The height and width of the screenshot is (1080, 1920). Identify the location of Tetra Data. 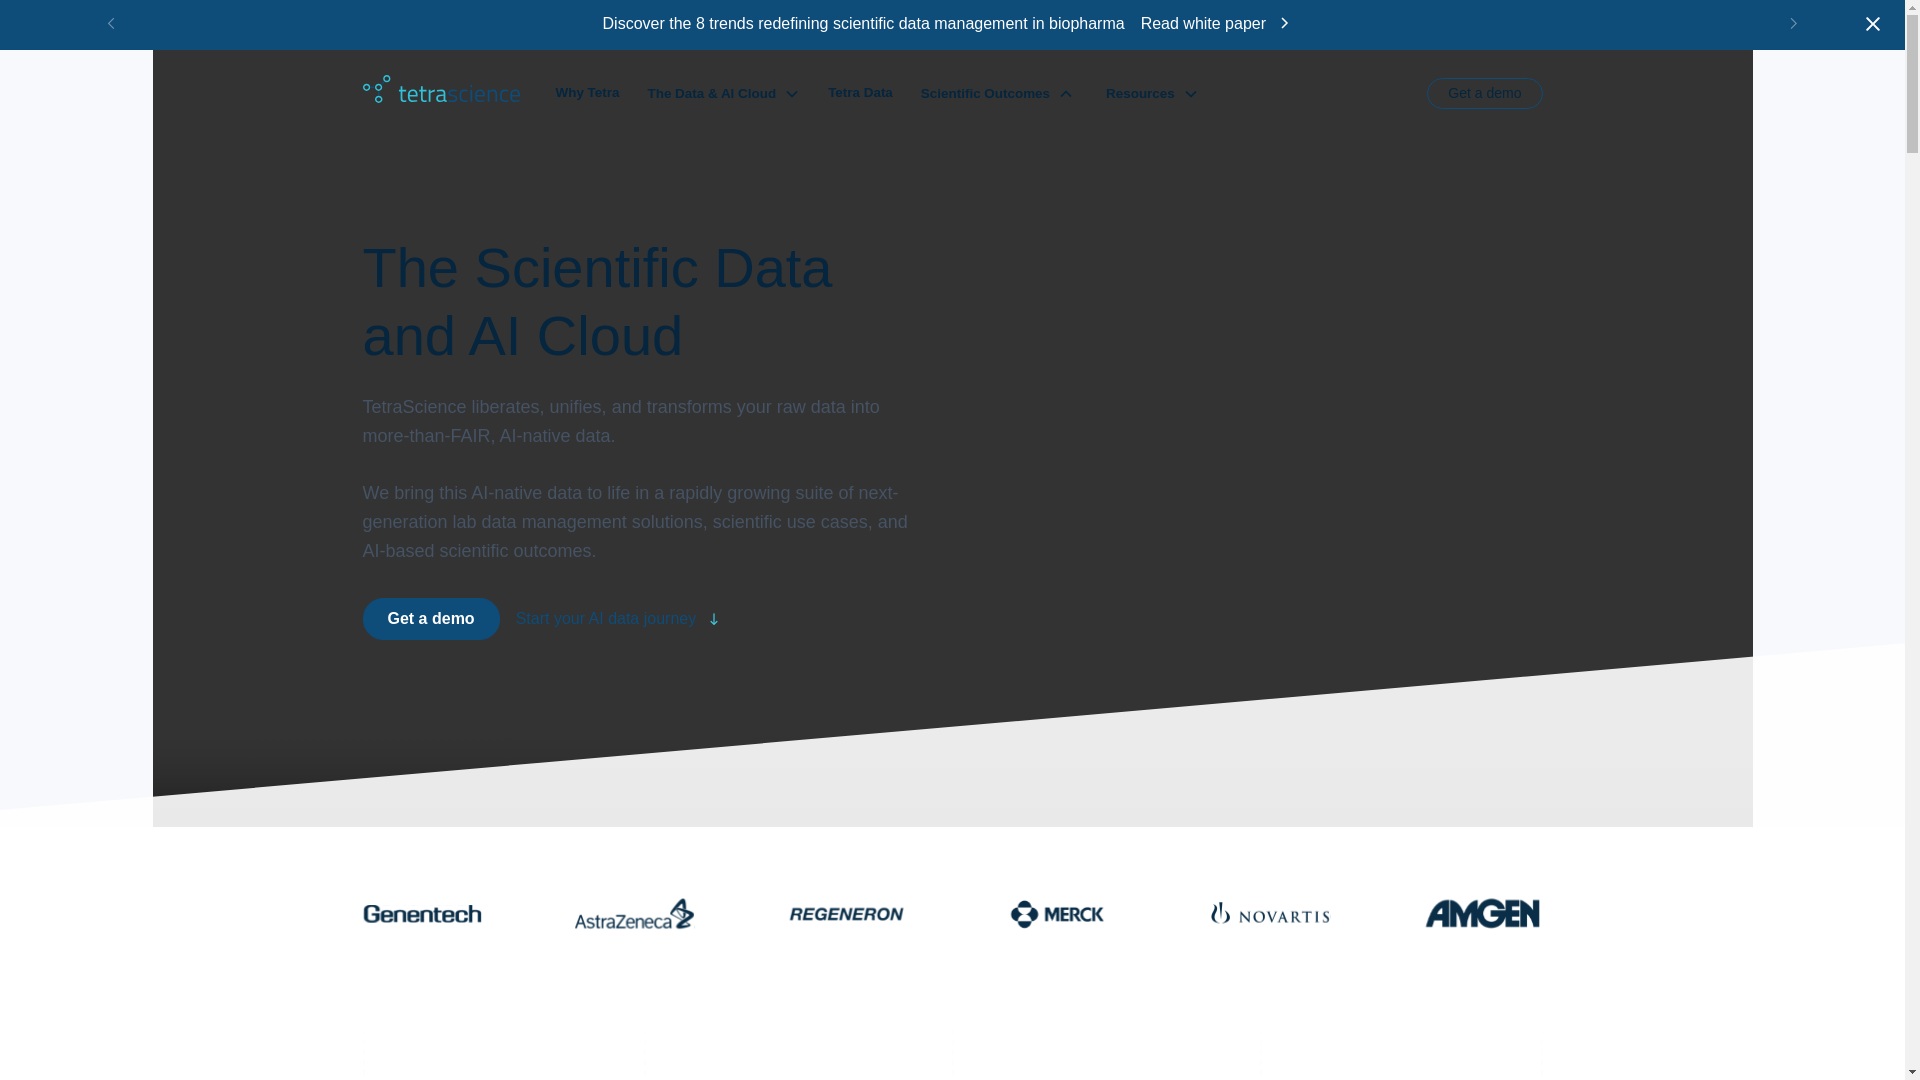
(860, 93).